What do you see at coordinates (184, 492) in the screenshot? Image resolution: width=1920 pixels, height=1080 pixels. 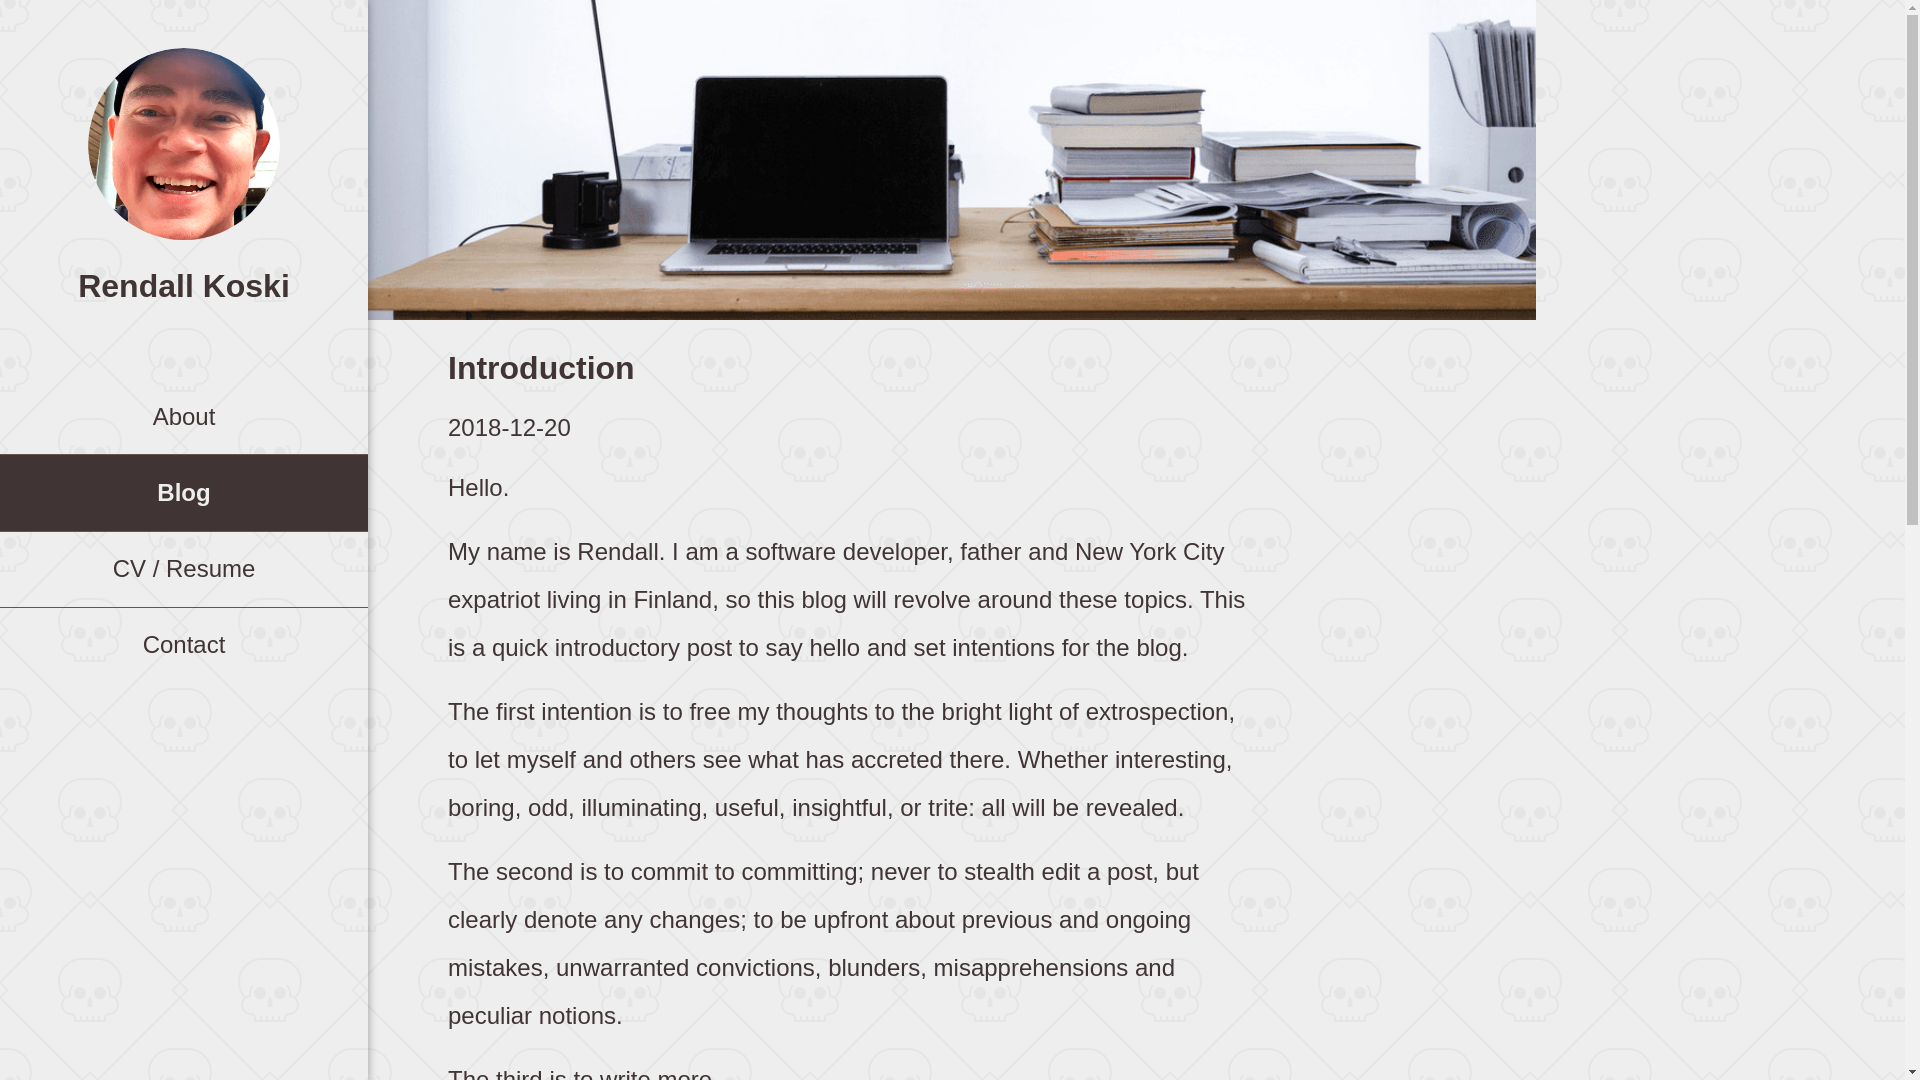 I see `Blog` at bounding box center [184, 492].